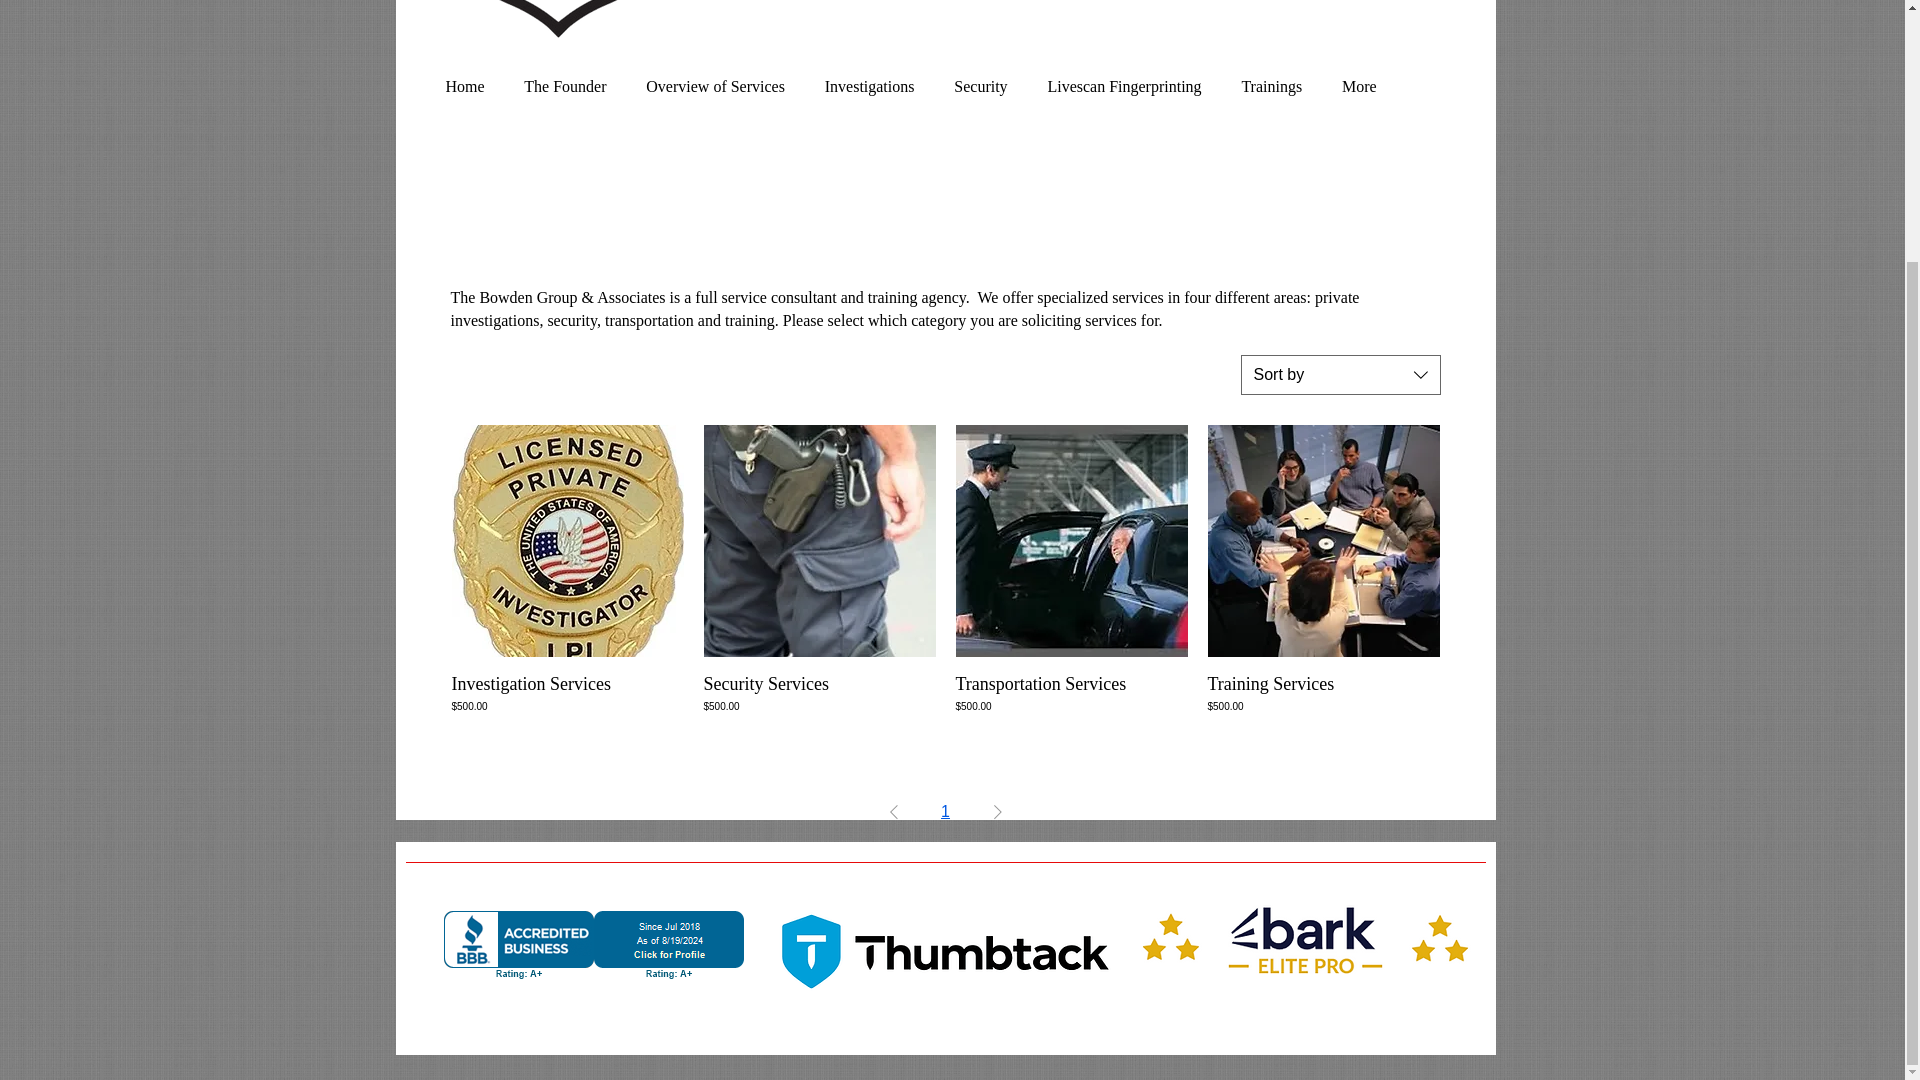 Image resolution: width=1920 pixels, height=1080 pixels. I want to click on Overview of Services, so click(714, 86).